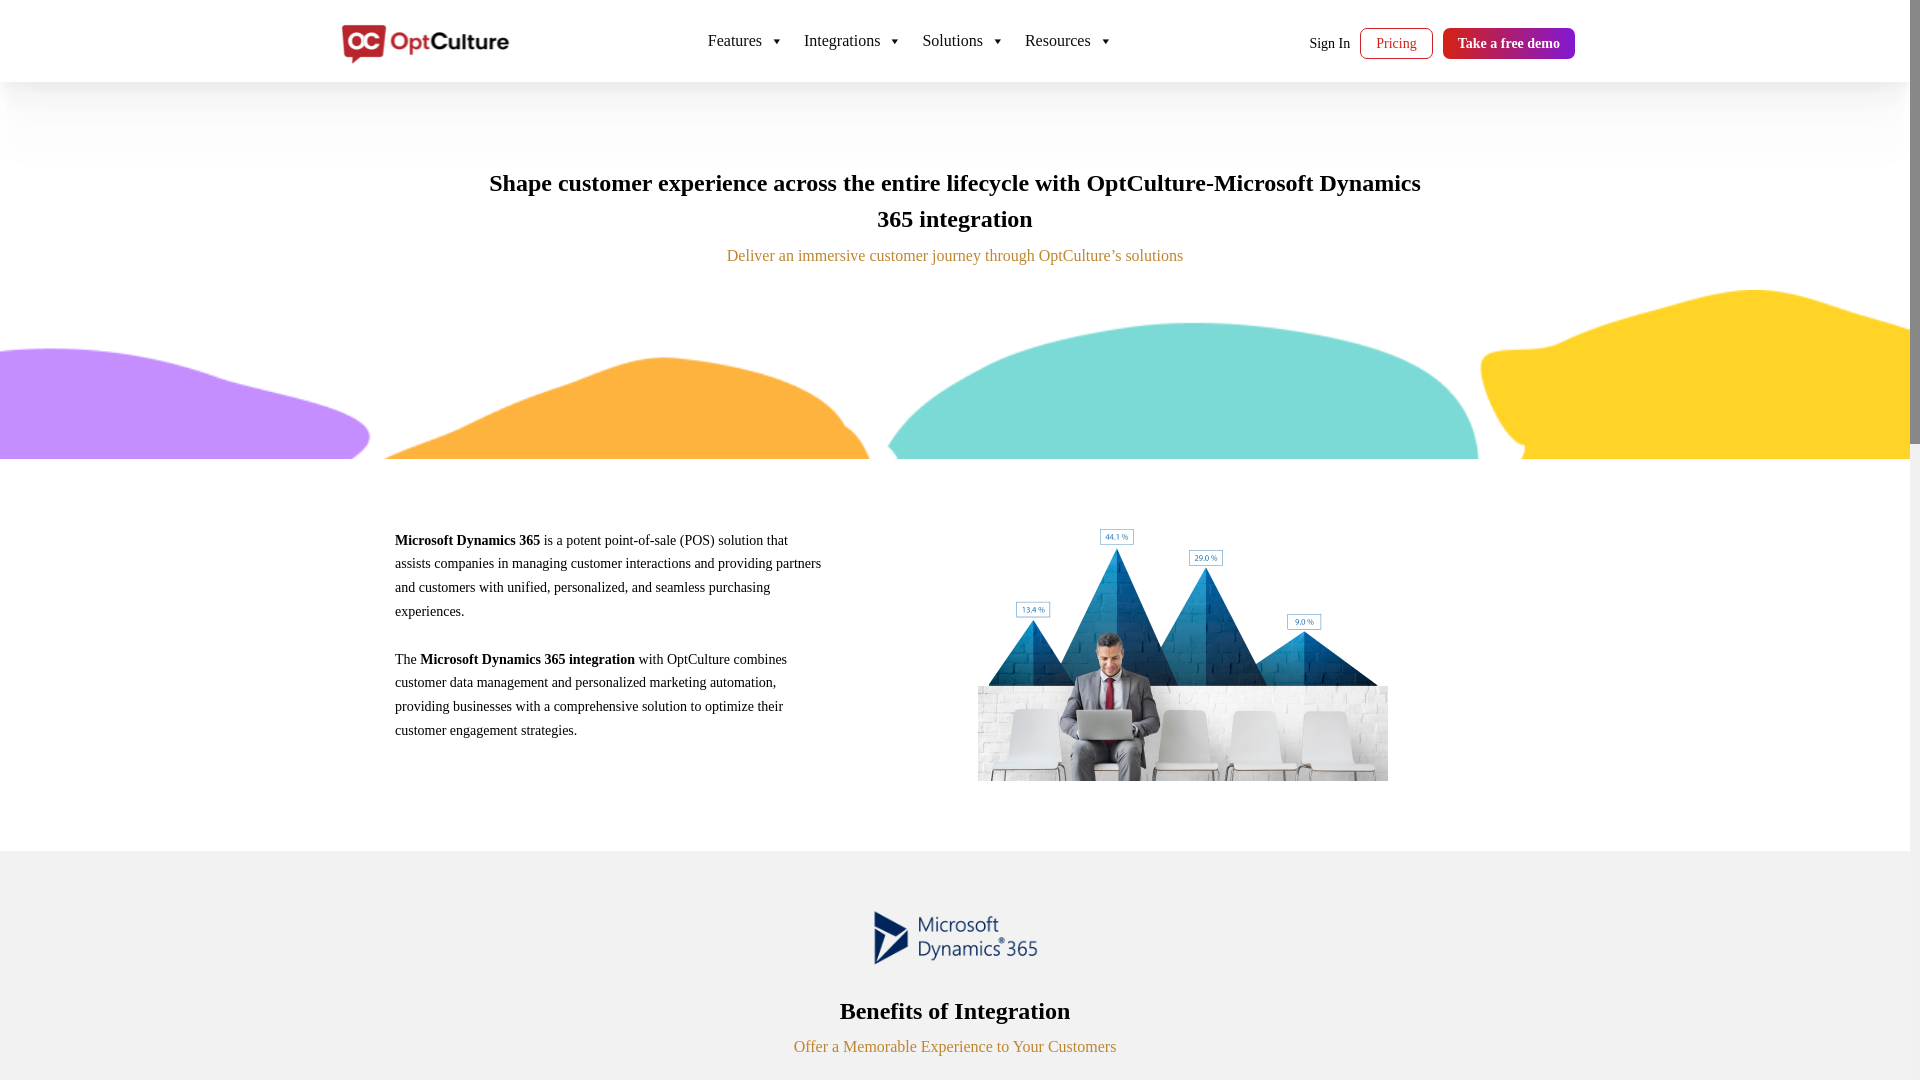 This screenshot has width=1920, height=1080. What do you see at coordinates (853, 41) in the screenshot?
I see `Integrations` at bounding box center [853, 41].